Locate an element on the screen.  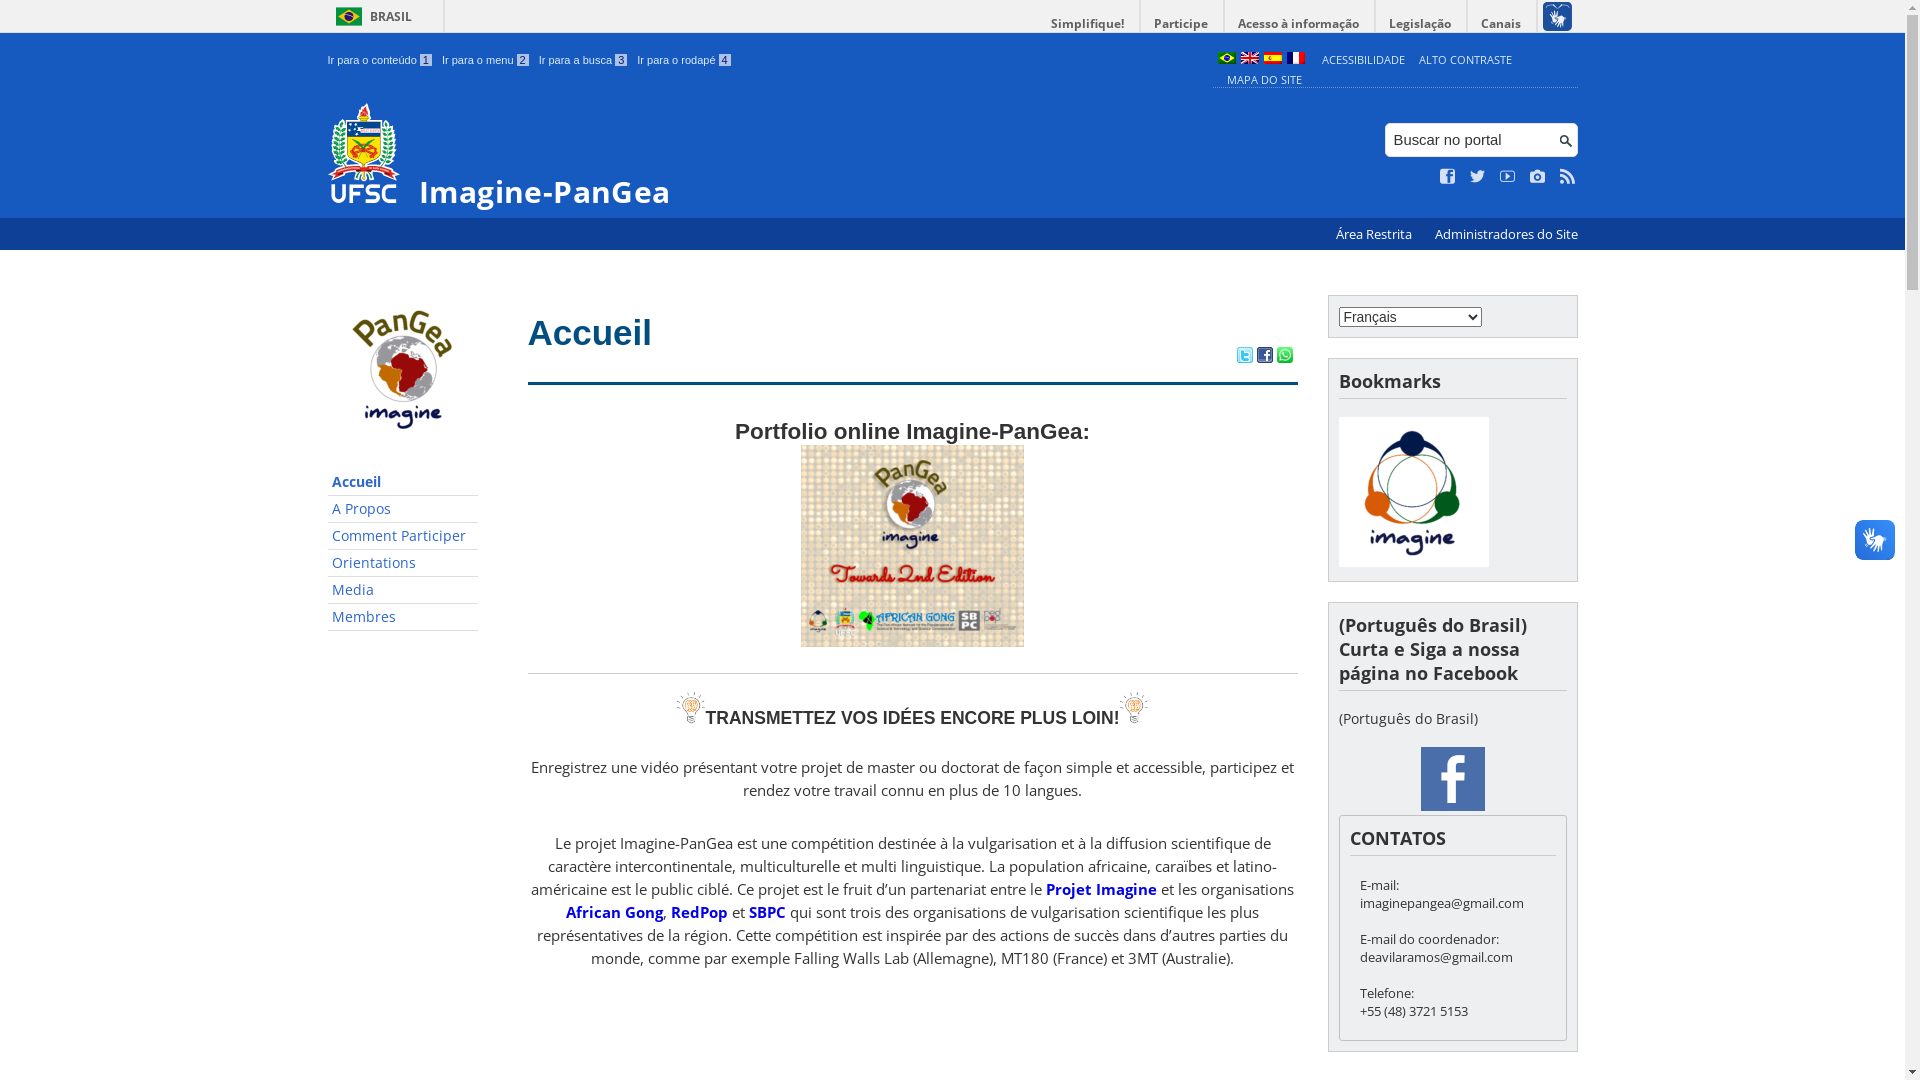
ACESSIBILIDADE is located at coordinates (1364, 60).